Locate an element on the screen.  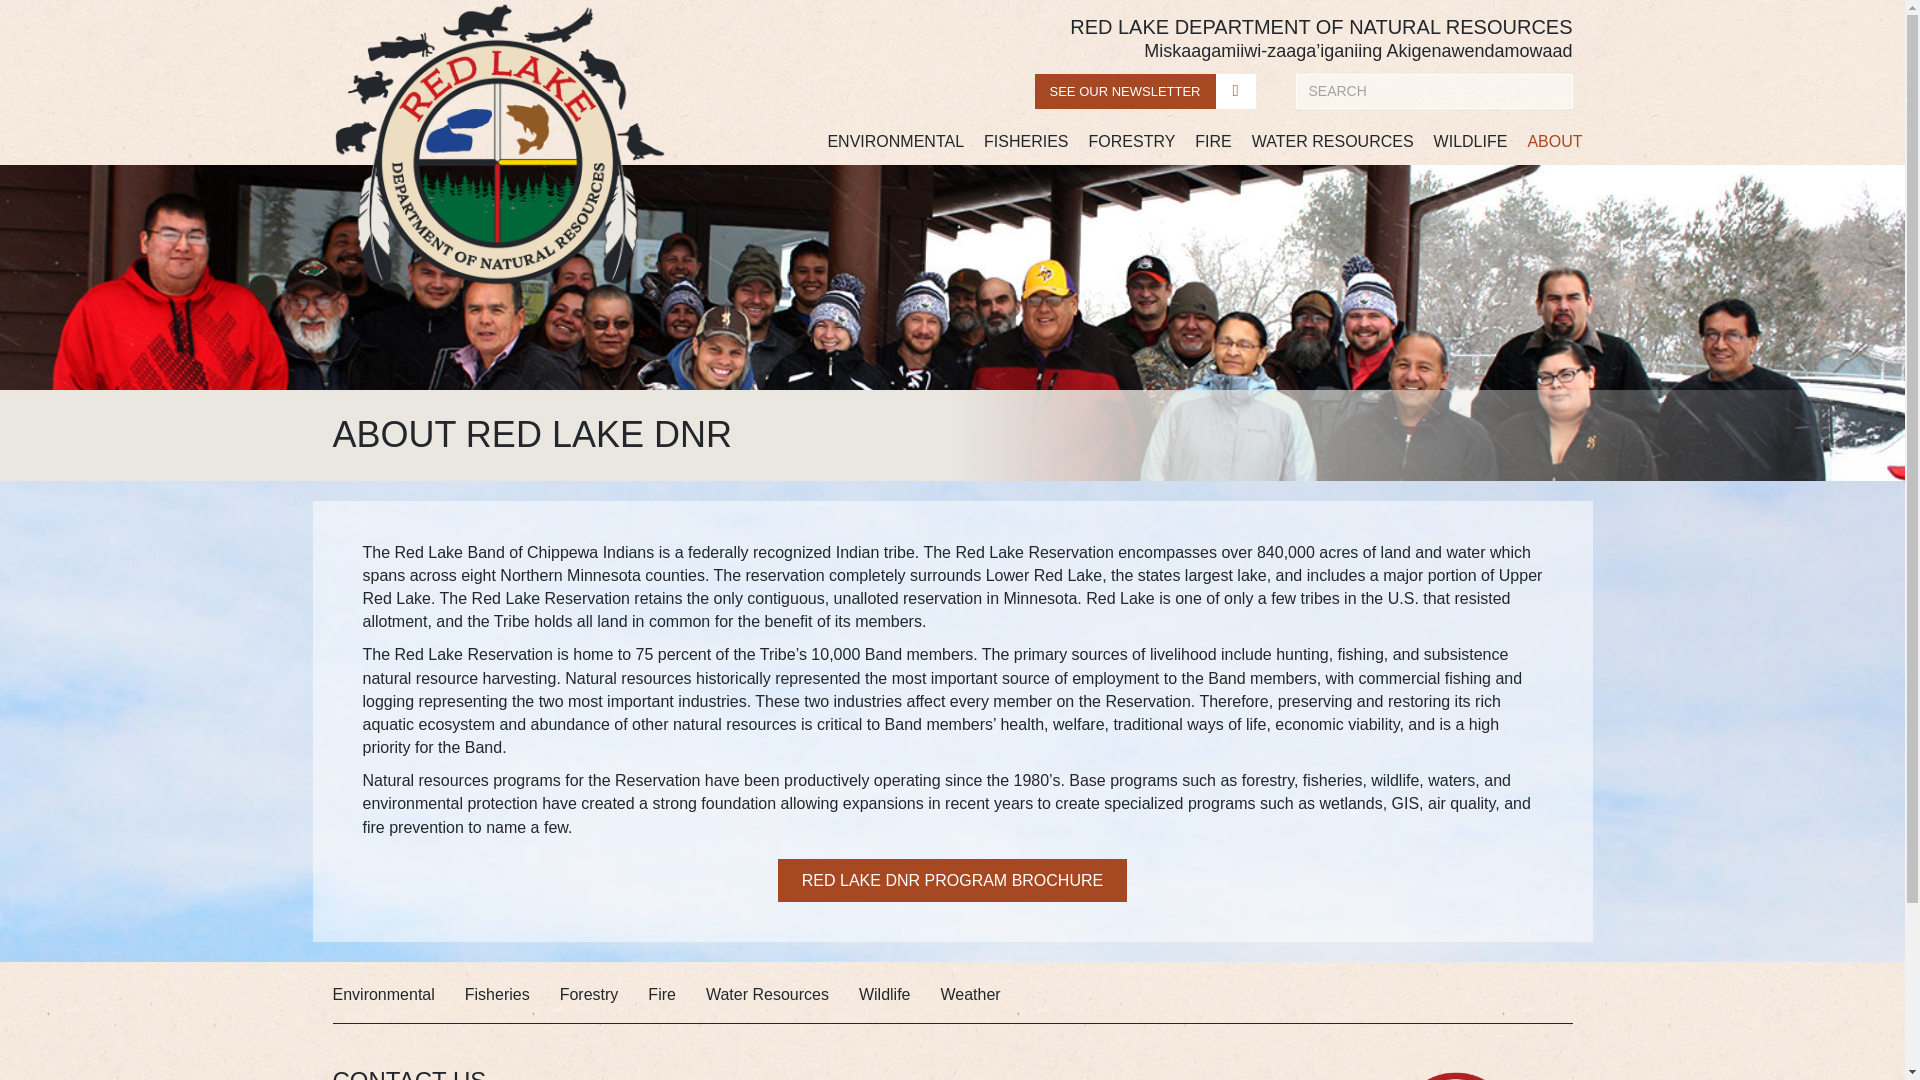
Type and press Enter to search. is located at coordinates (1434, 92).